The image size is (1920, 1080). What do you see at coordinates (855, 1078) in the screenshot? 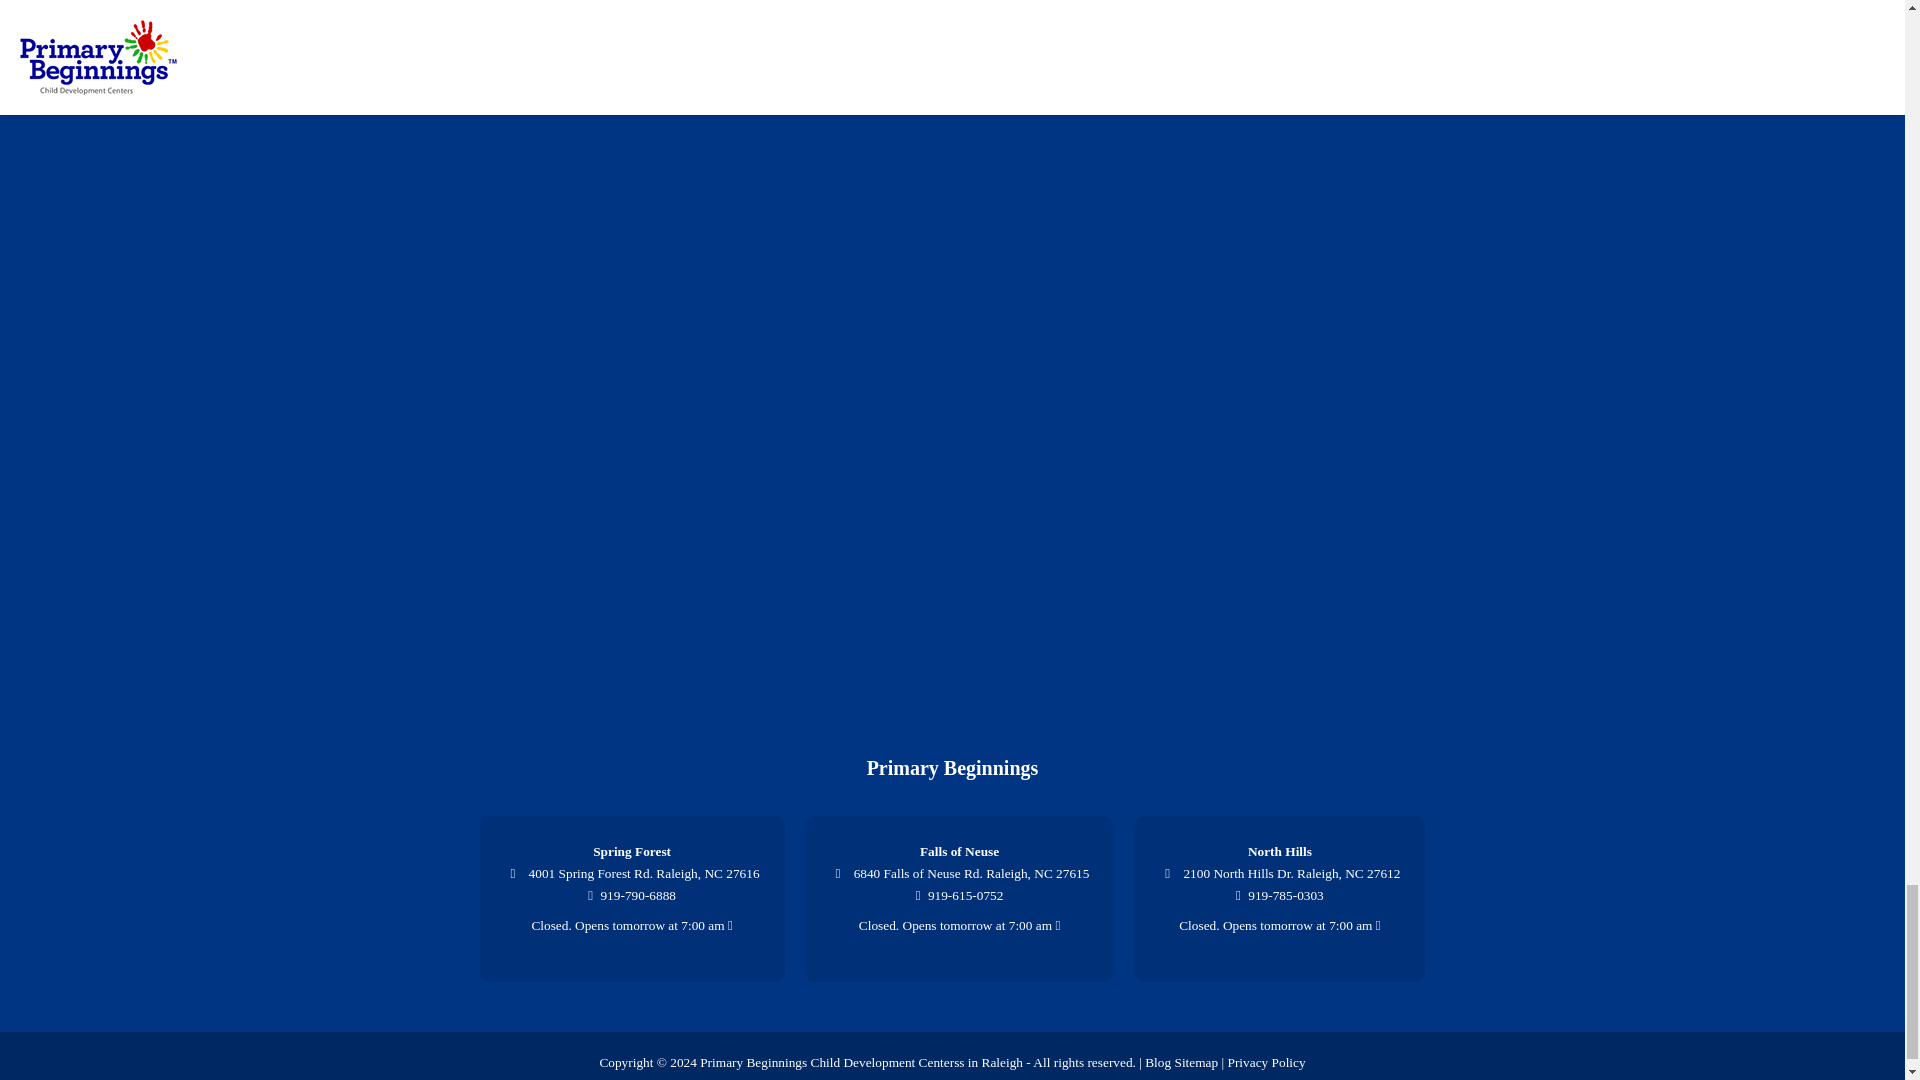
I see `Web Design Services` at bounding box center [855, 1078].